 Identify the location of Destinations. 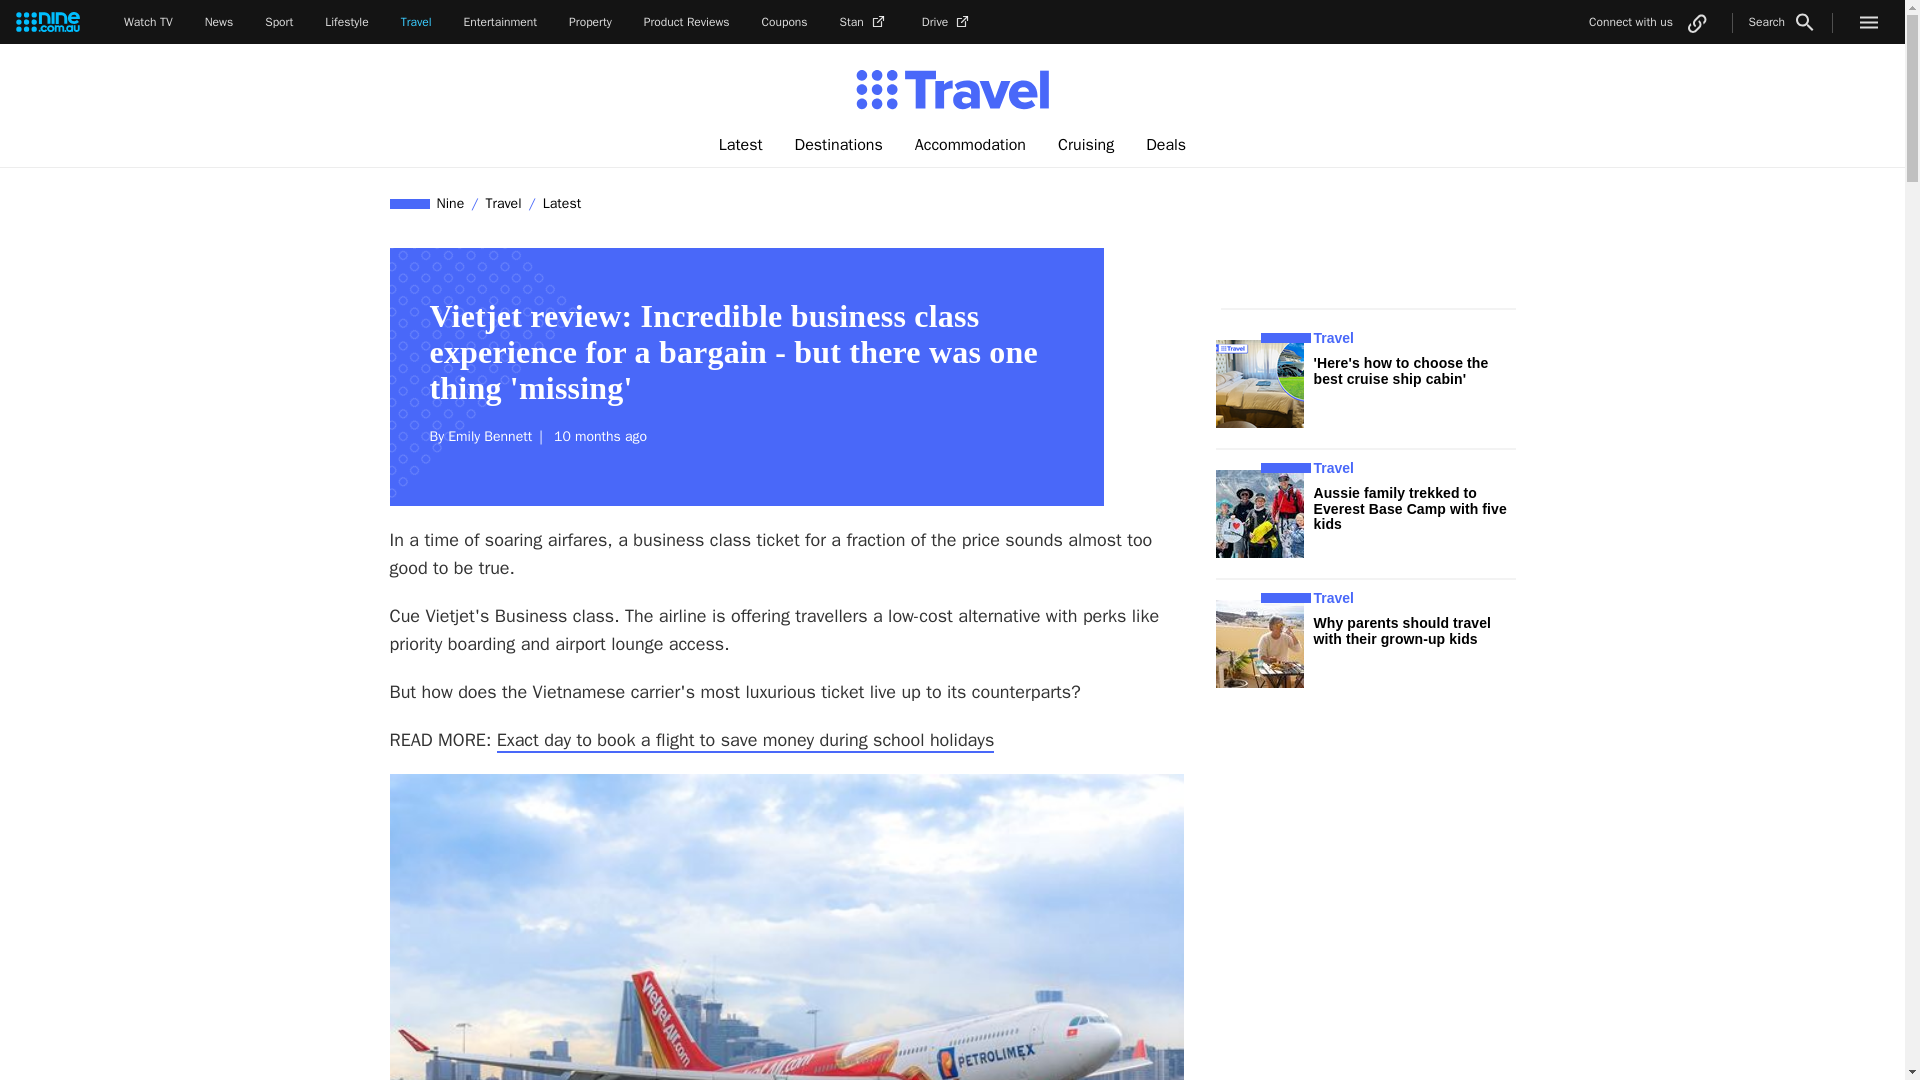
(838, 145).